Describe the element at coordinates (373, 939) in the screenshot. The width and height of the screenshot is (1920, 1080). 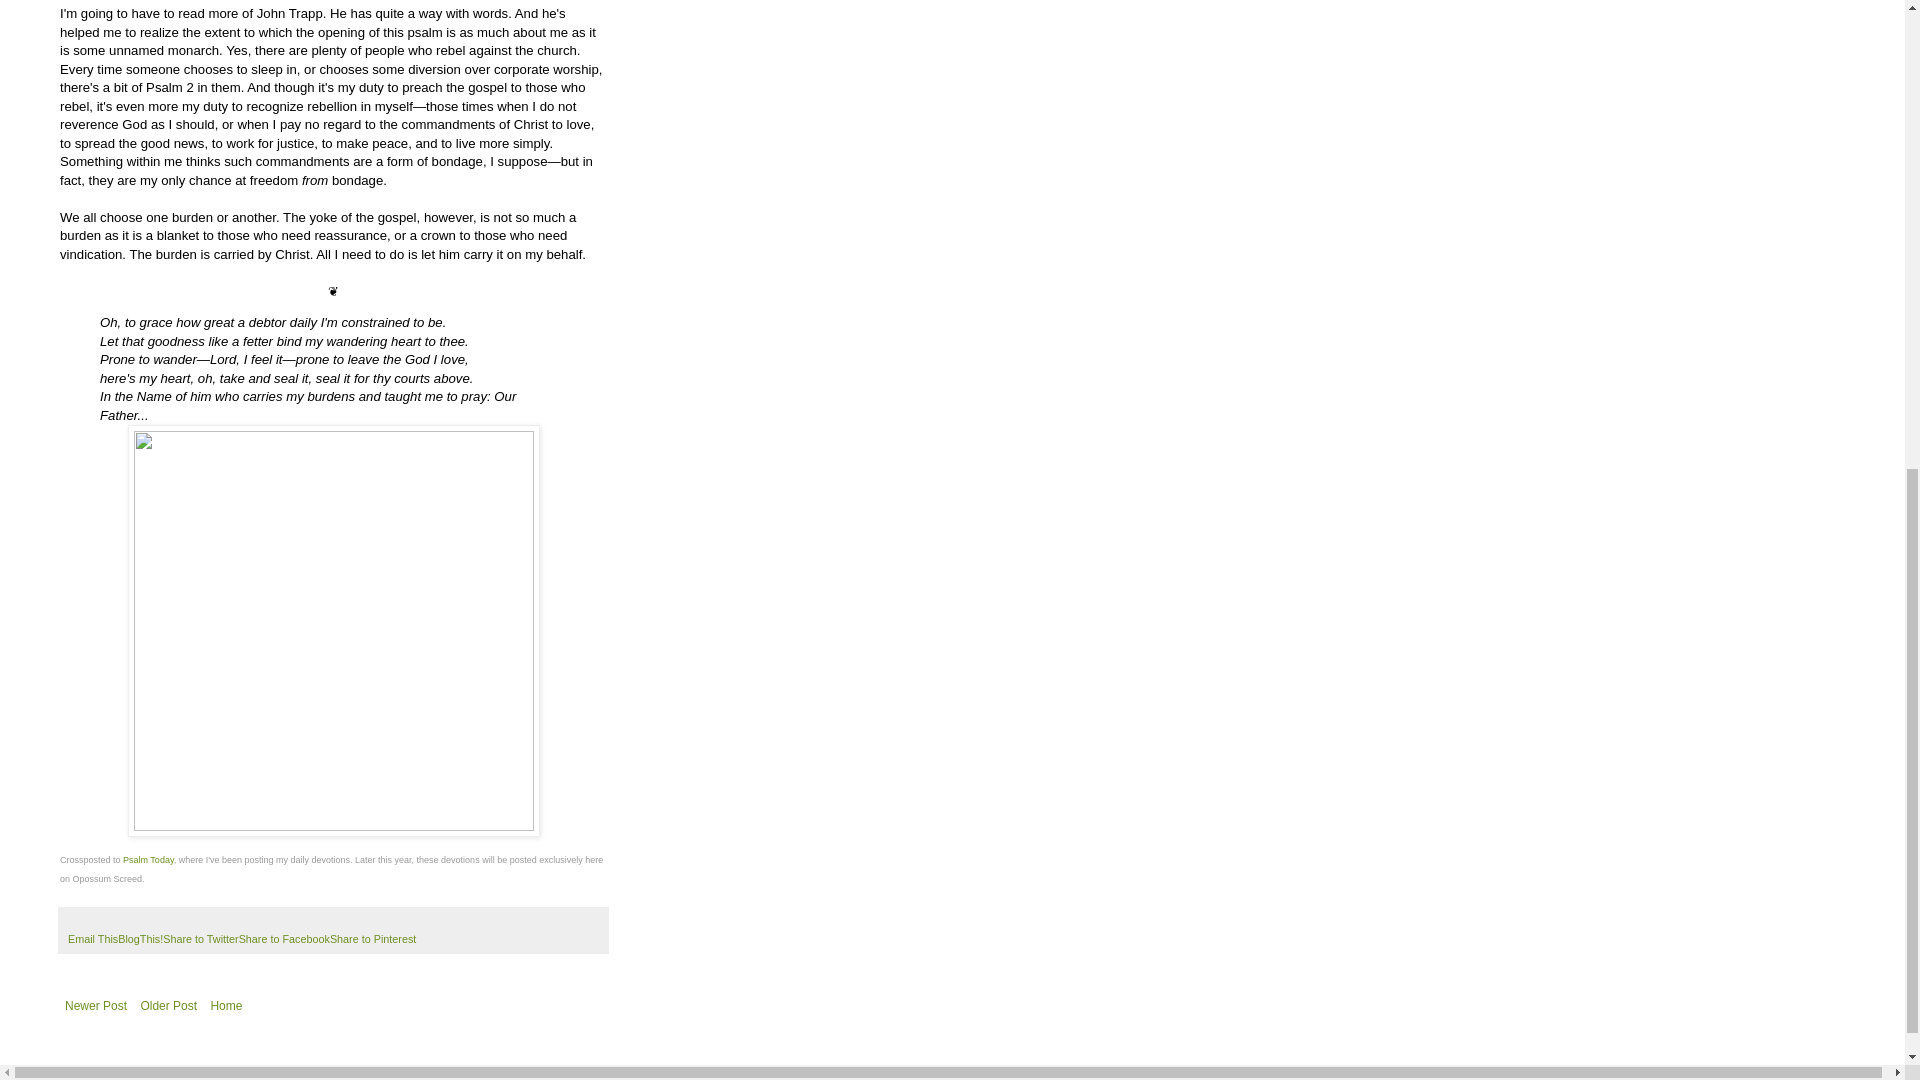
I see `Share to Pinterest` at that location.